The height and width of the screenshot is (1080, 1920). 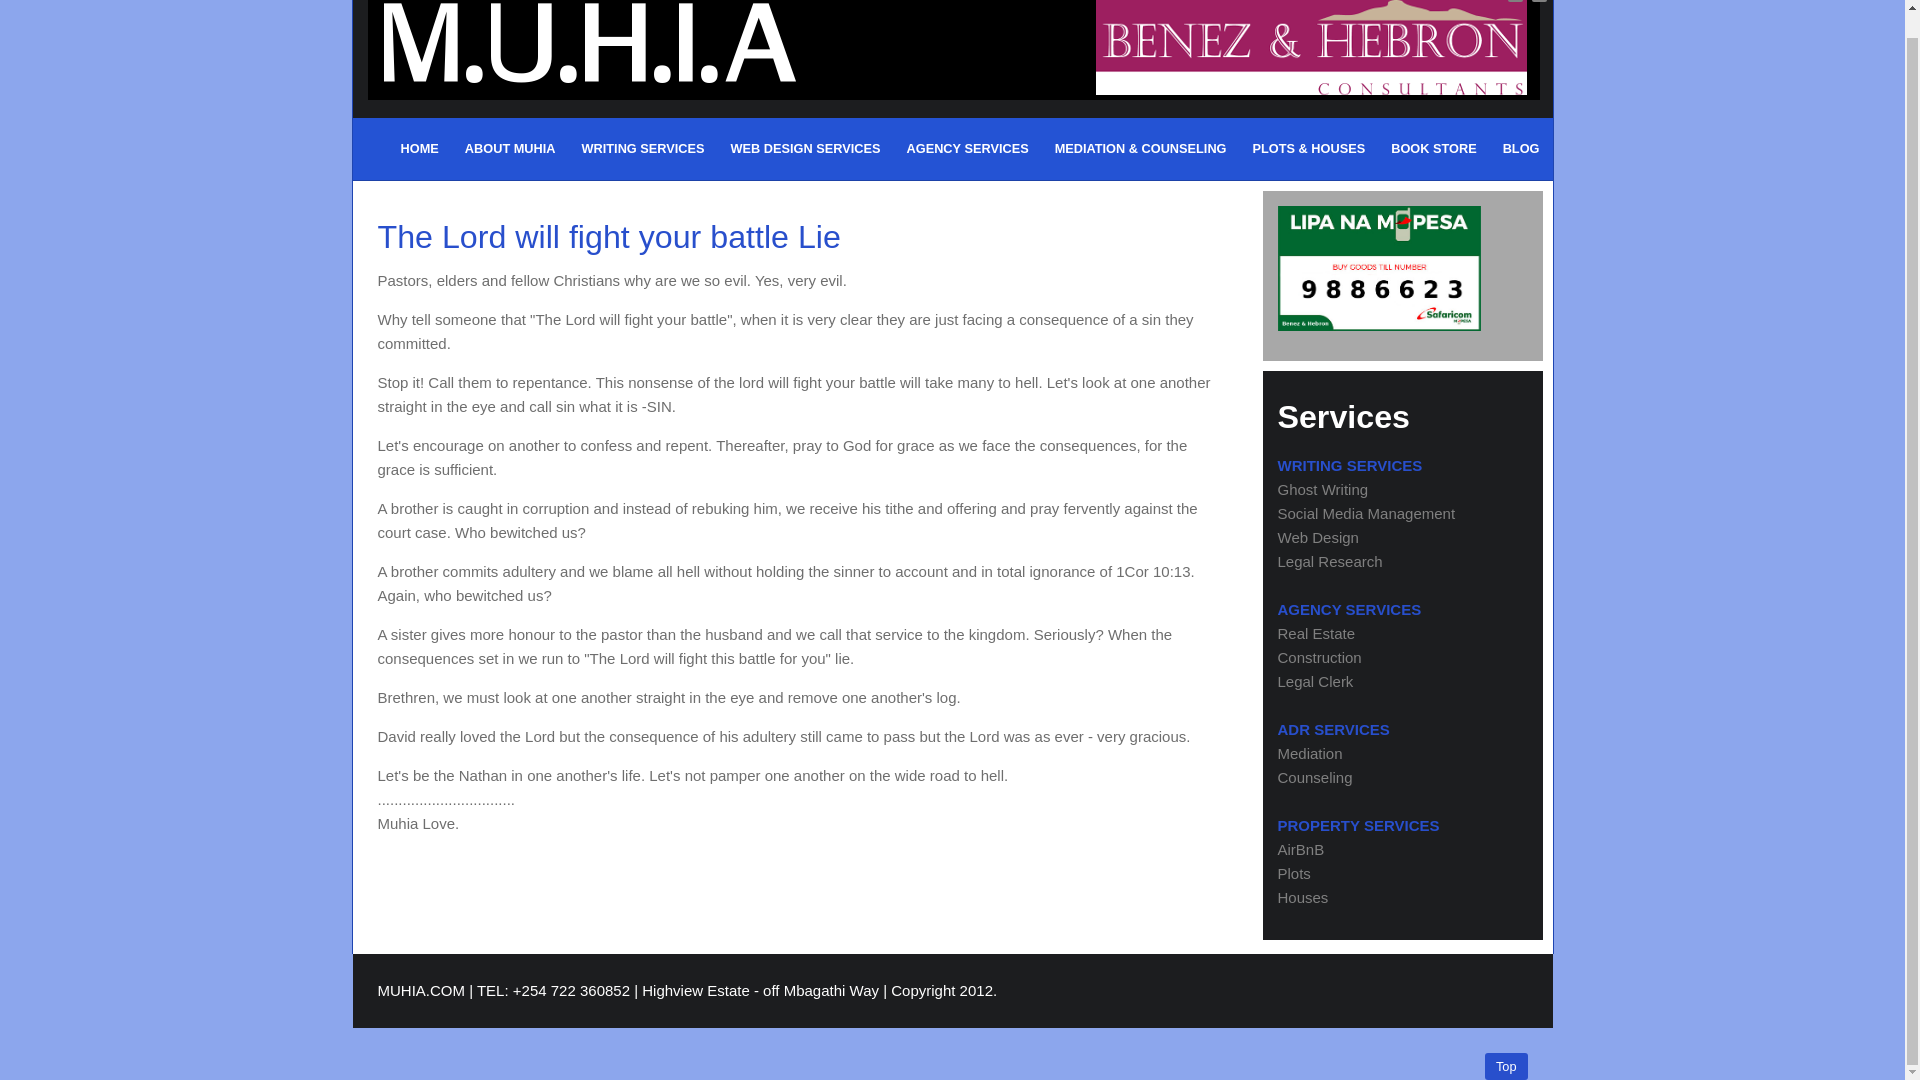 I want to click on The Lord will fight your battle Lie, so click(x=609, y=236).